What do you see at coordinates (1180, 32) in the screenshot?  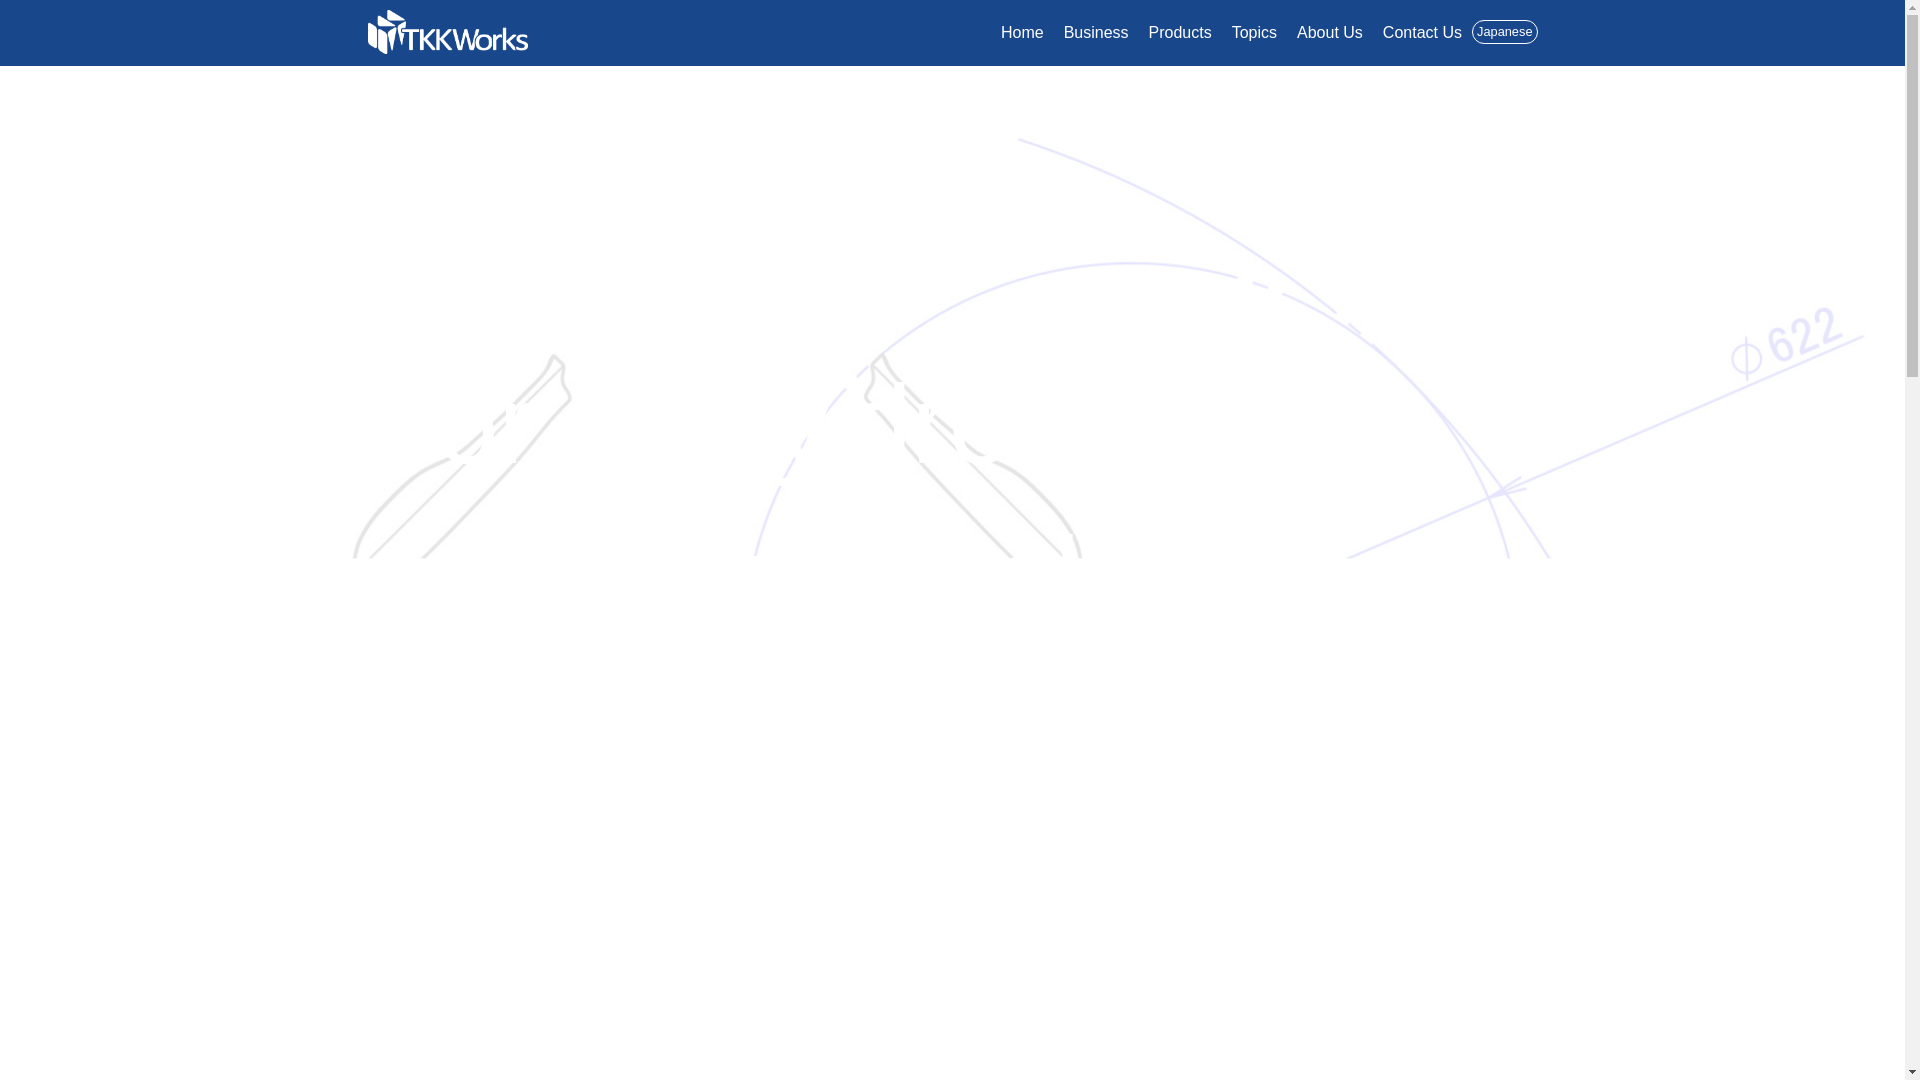 I see `Products` at bounding box center [1180, 32].